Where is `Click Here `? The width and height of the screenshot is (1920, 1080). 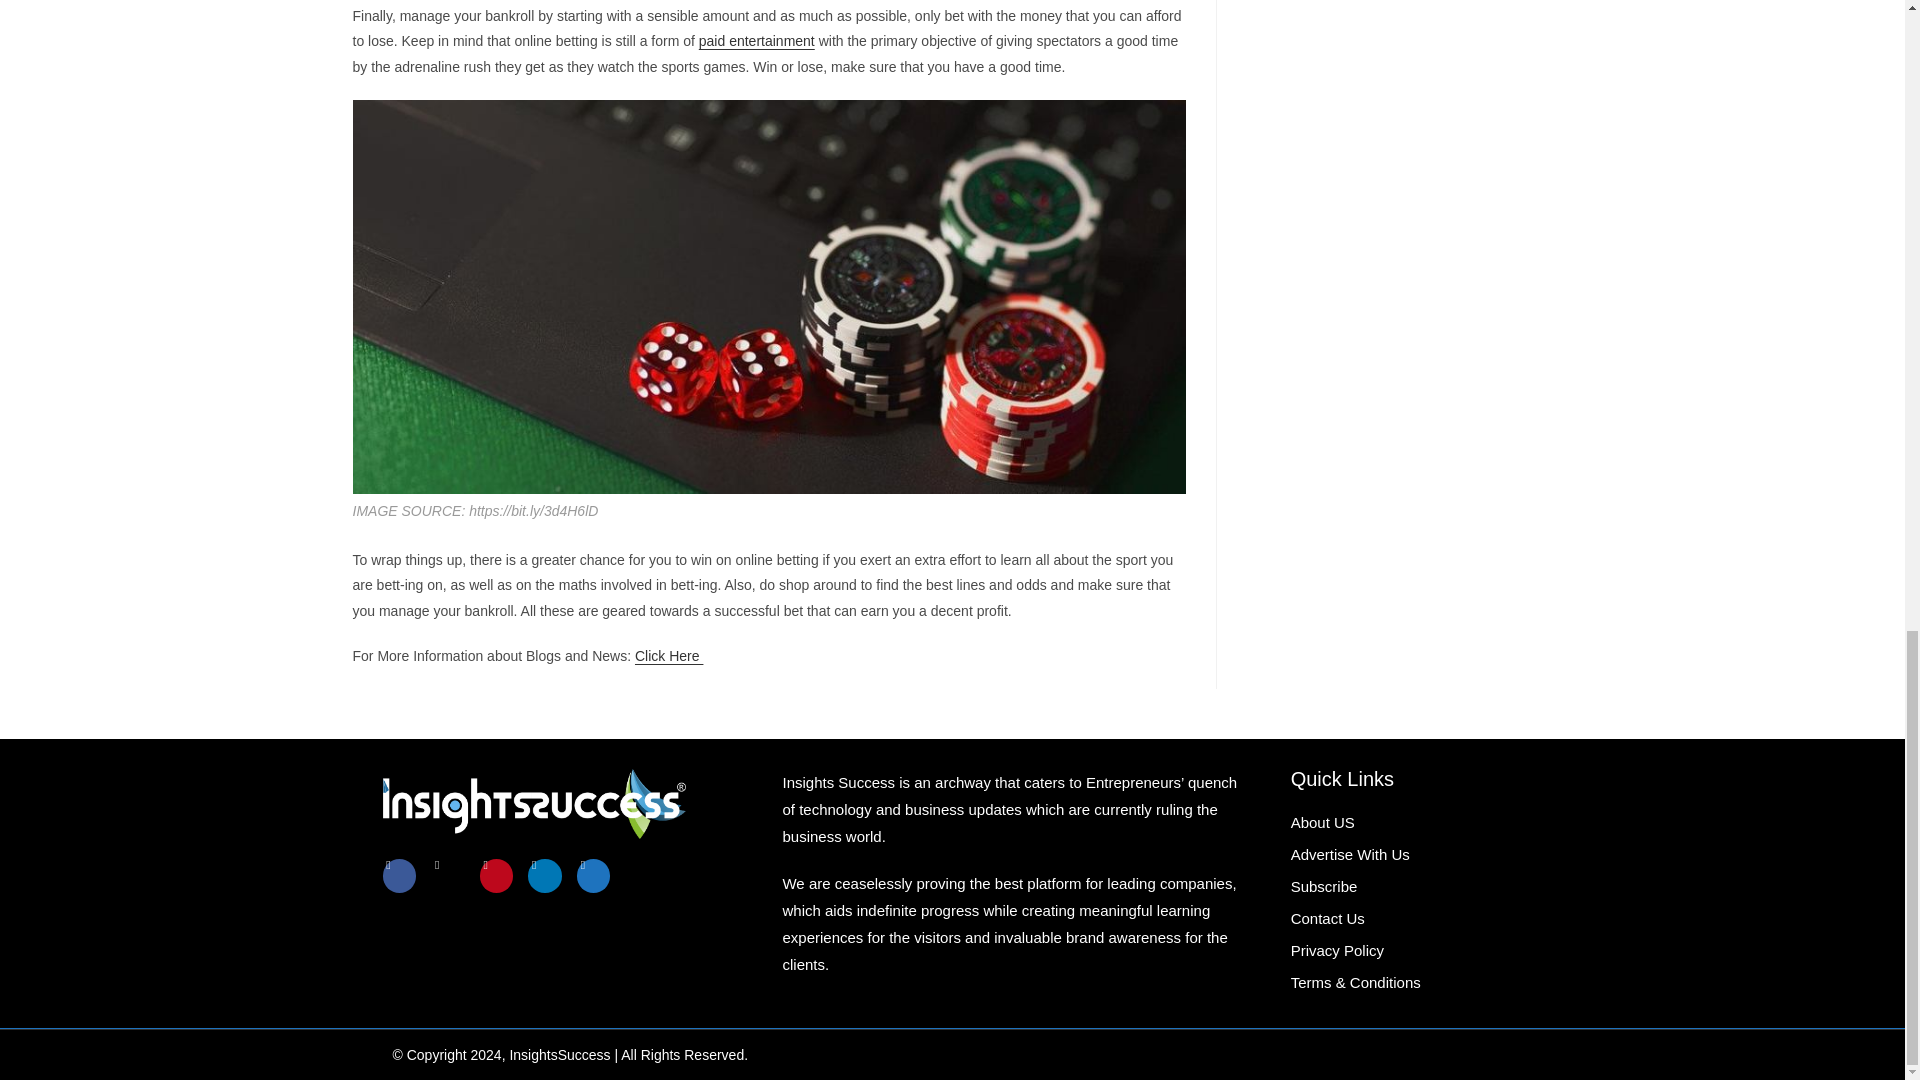
Click Here  is located at coordinates (668, 656).